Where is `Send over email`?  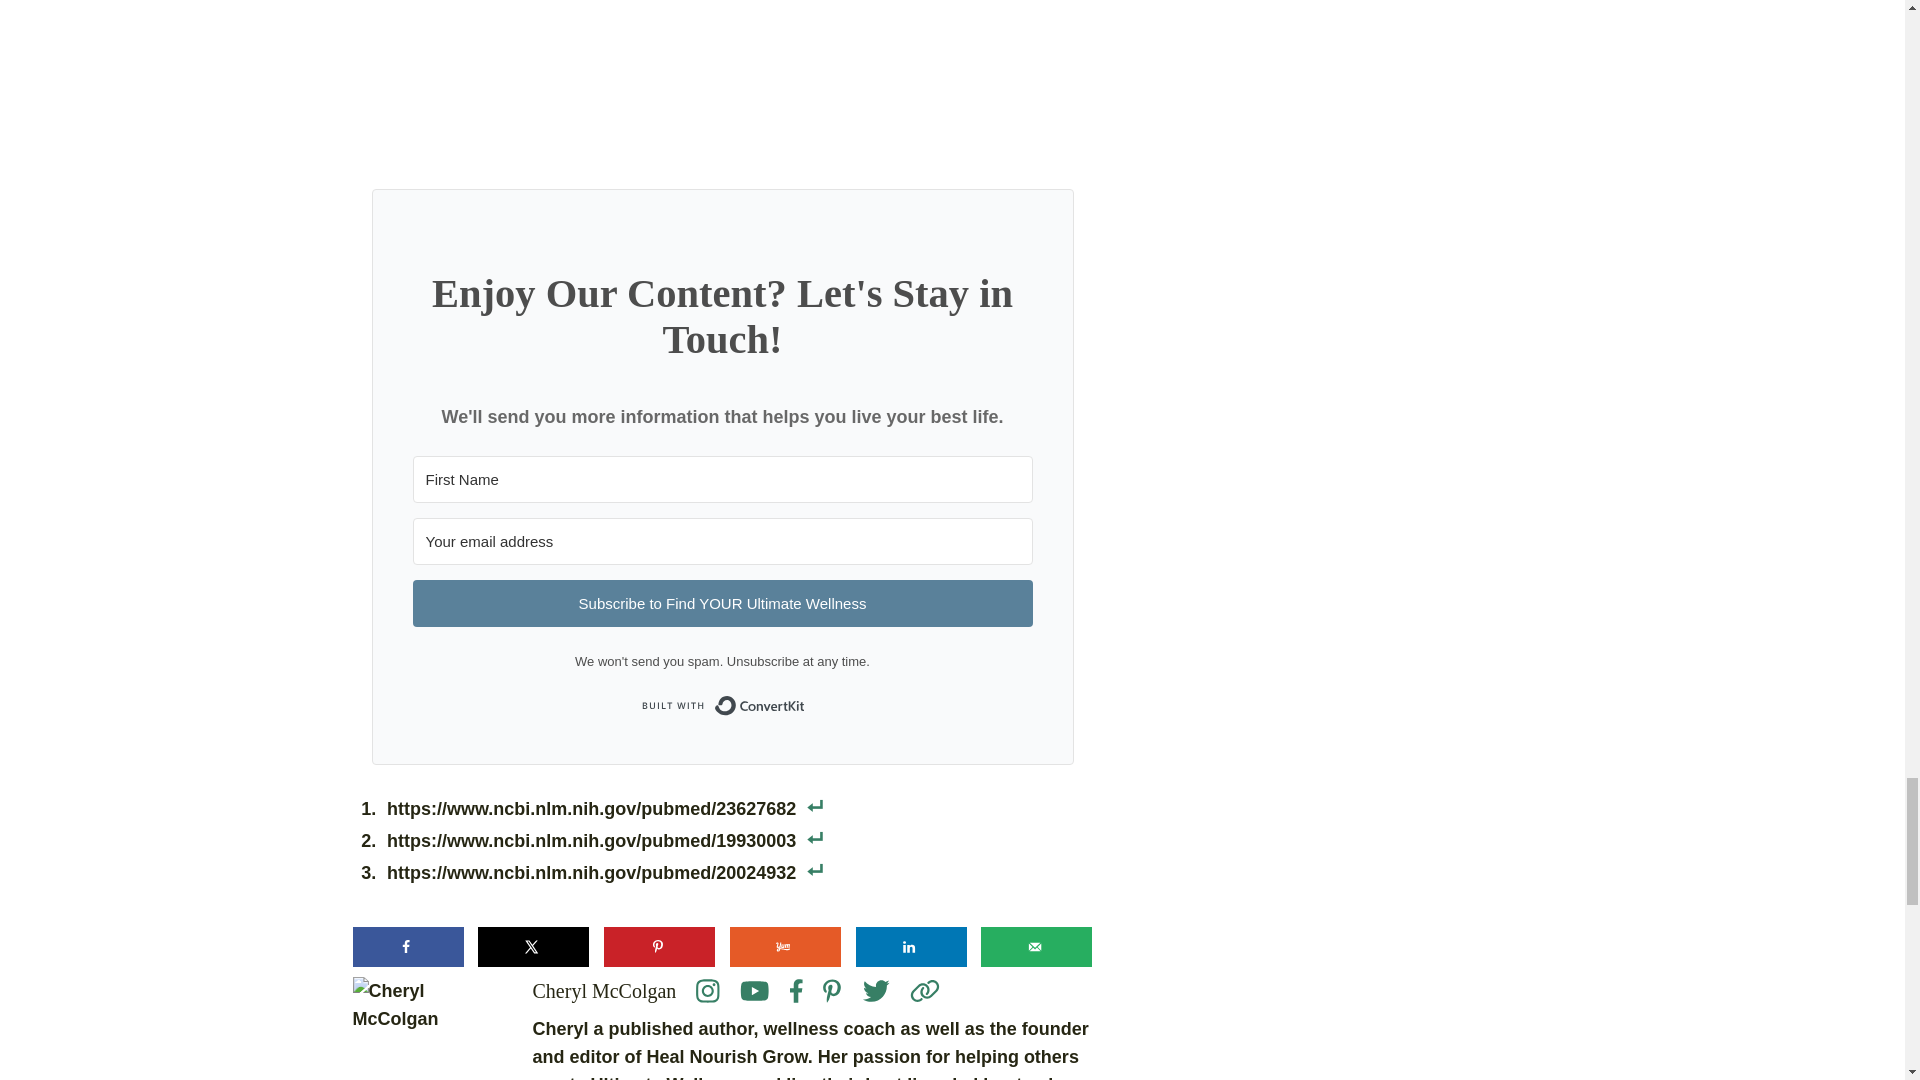 Send over email is located at coordinates (1036, 946).